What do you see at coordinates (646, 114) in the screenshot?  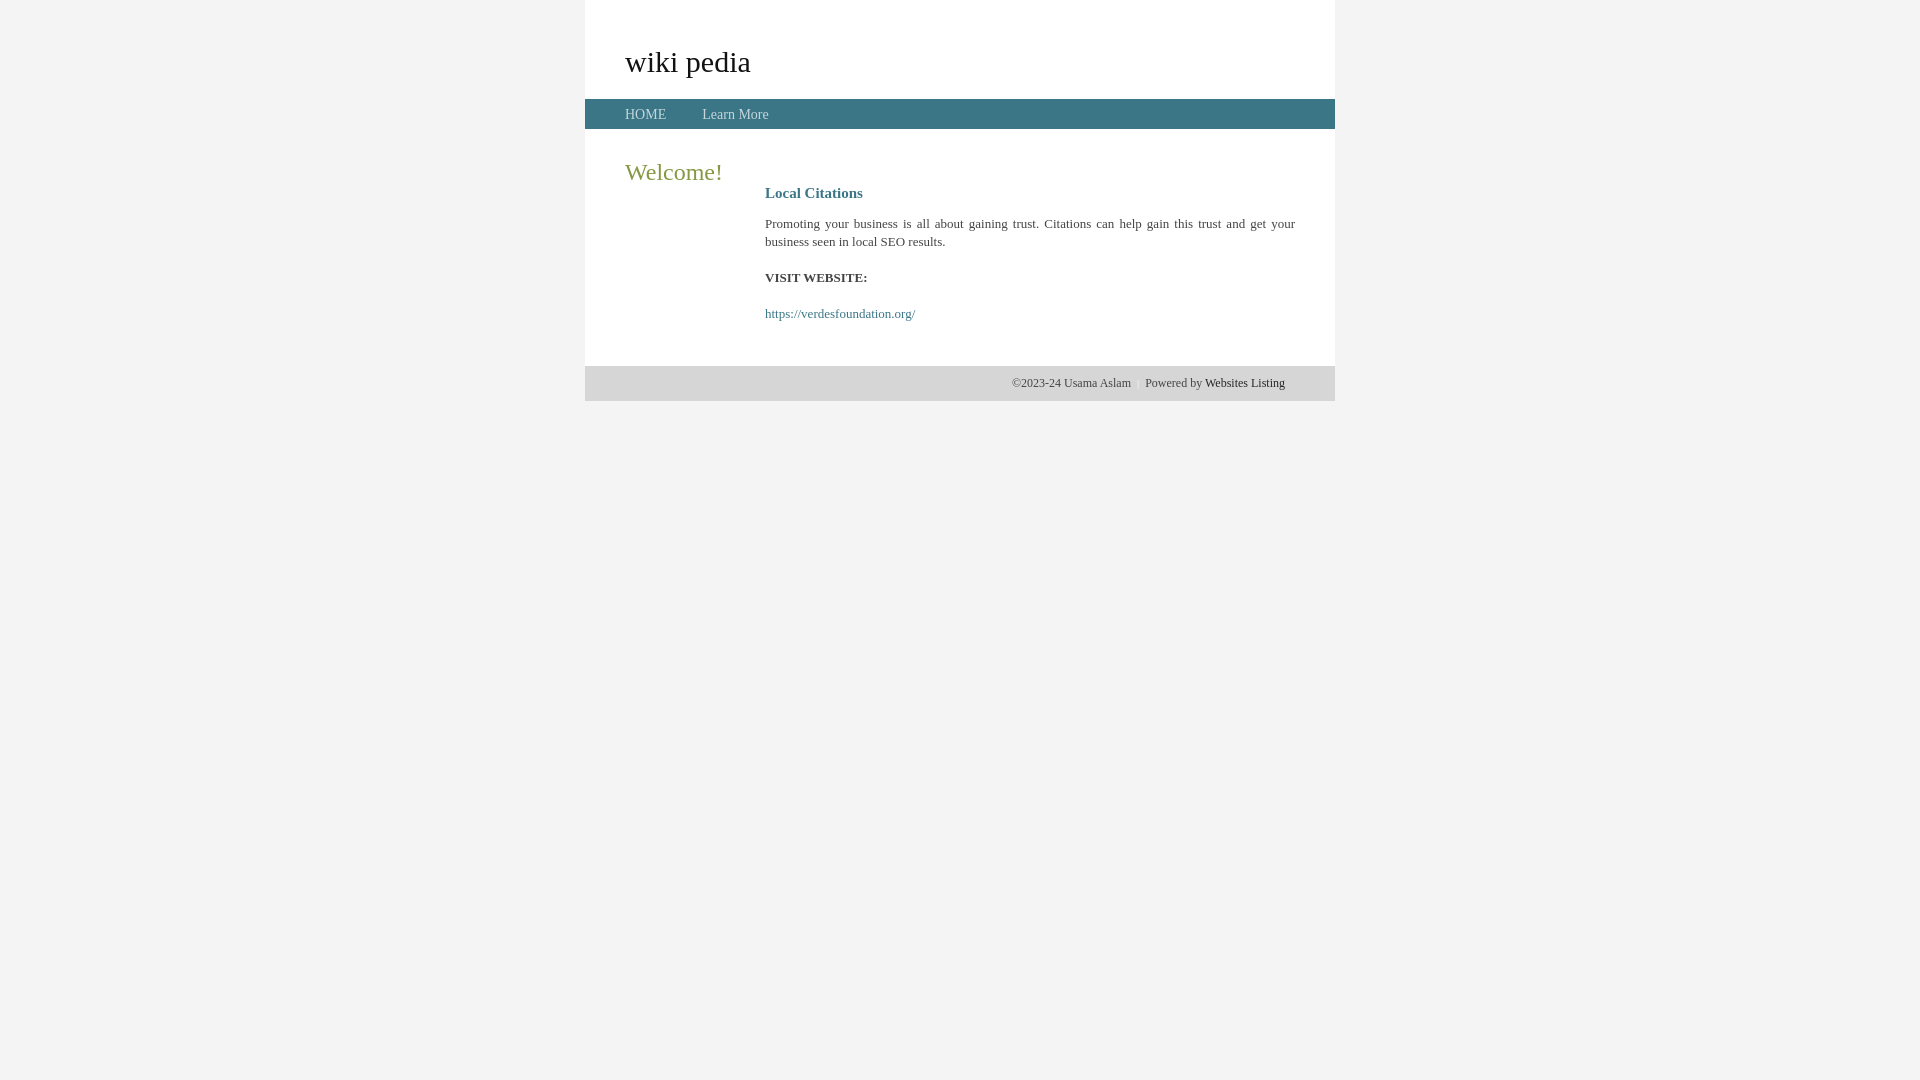 I see `HOME` at bounding box center [646, 114].